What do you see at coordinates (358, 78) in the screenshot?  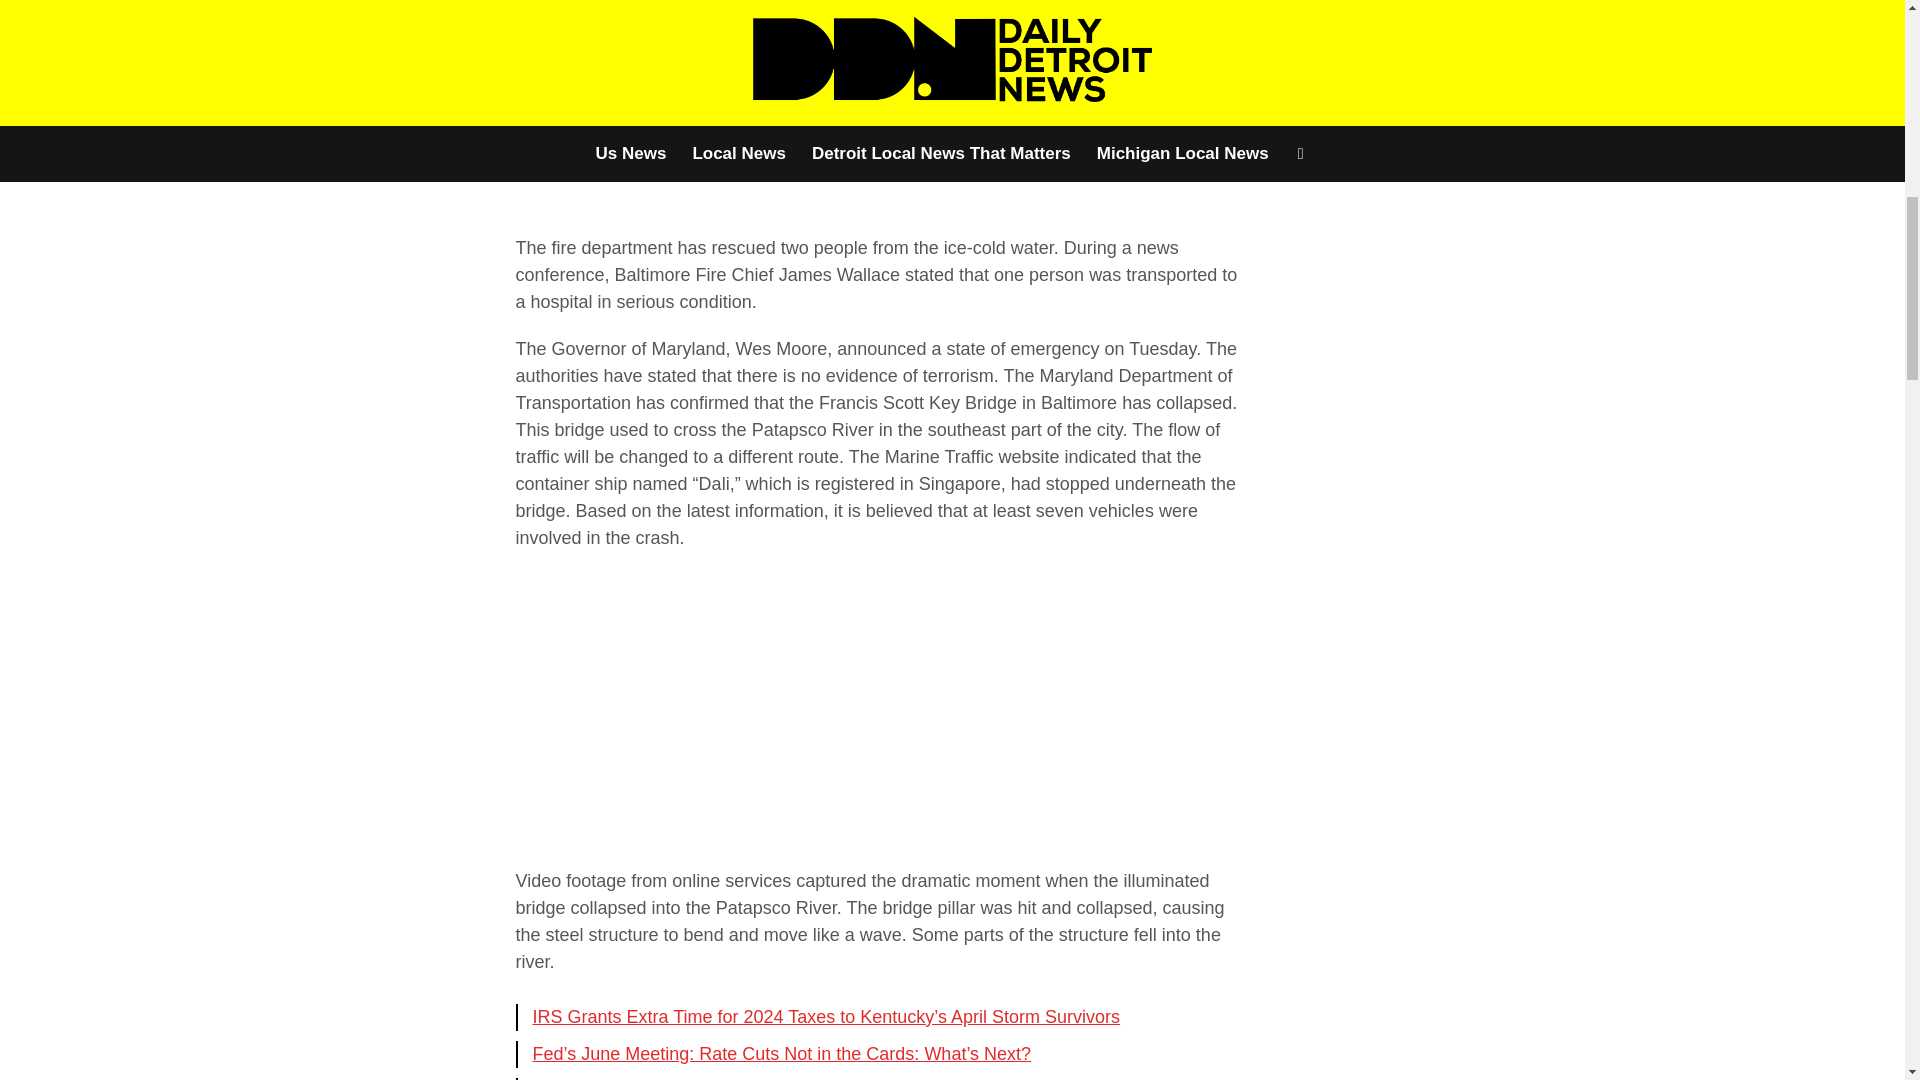 I see `Reddit` at bounding box center [358, 78].